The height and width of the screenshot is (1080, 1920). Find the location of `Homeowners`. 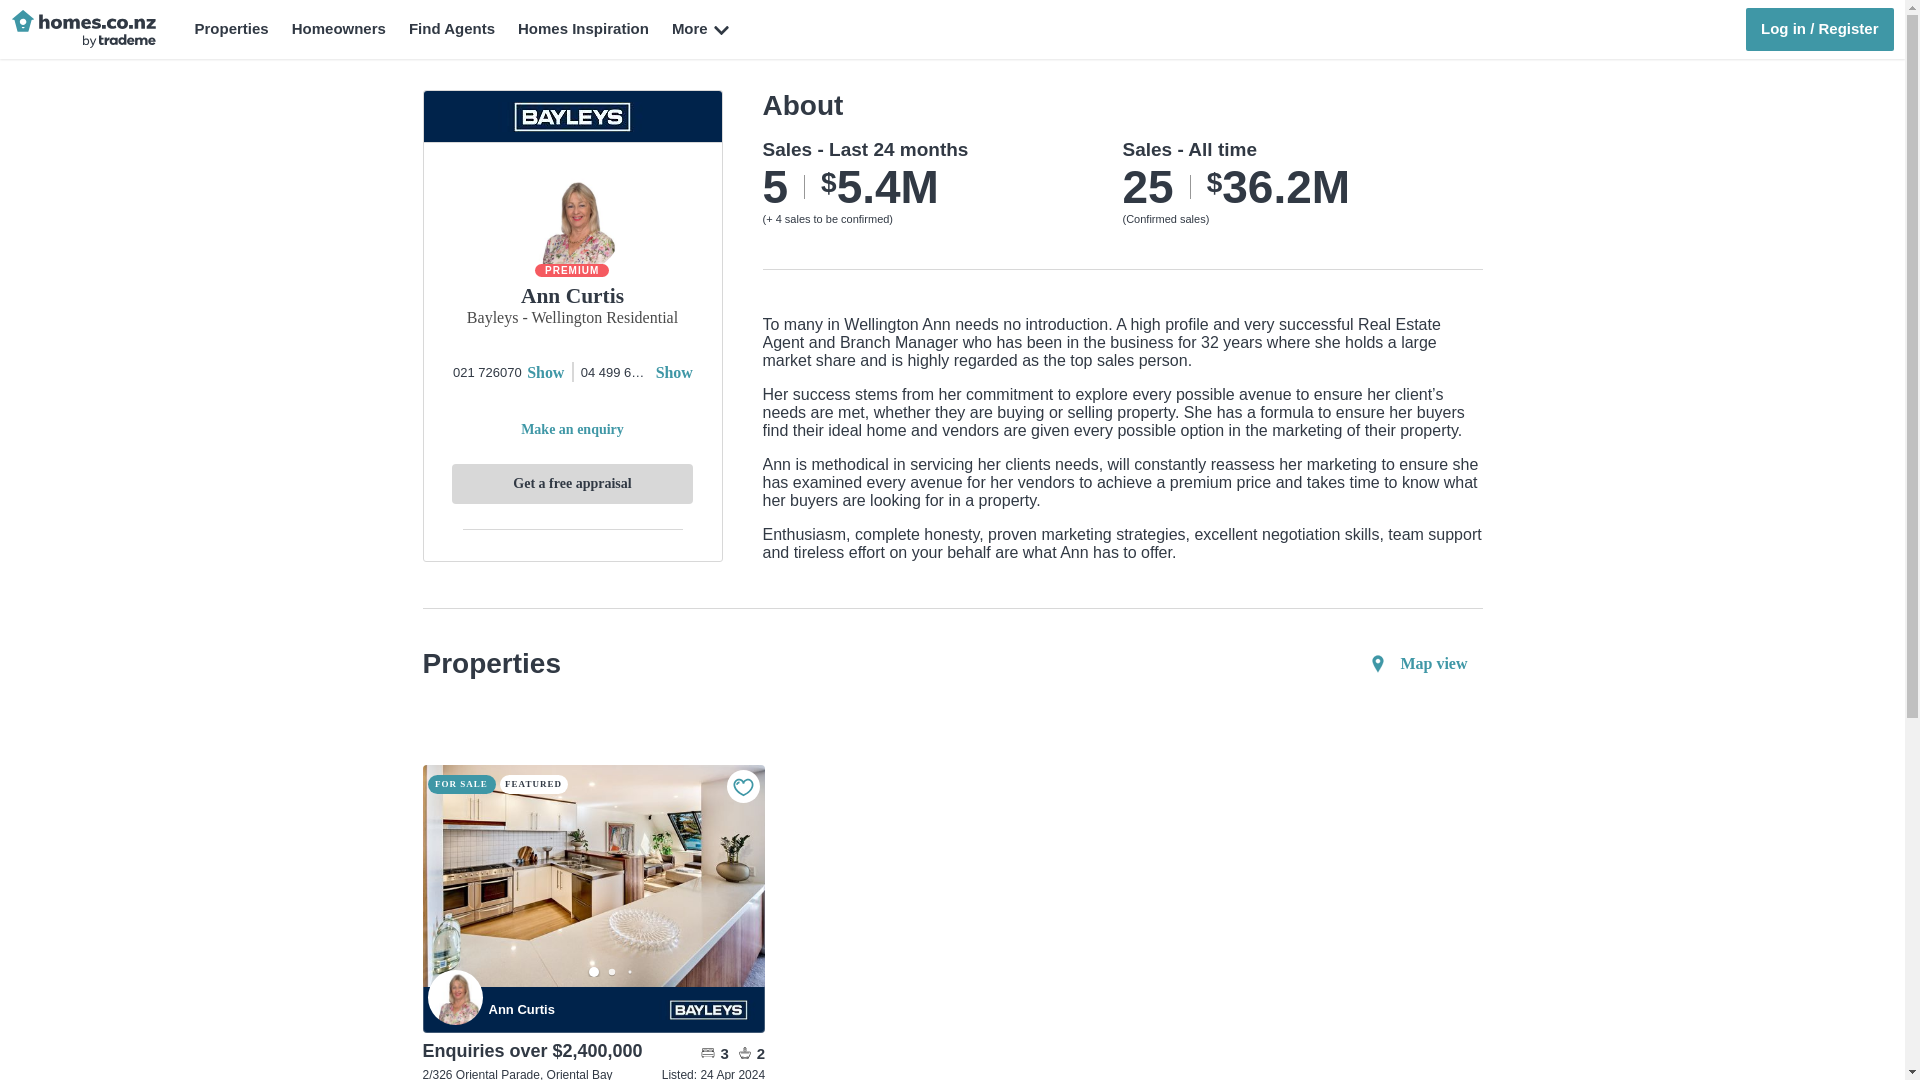

Homeowners is located at coordinates (338, 29).